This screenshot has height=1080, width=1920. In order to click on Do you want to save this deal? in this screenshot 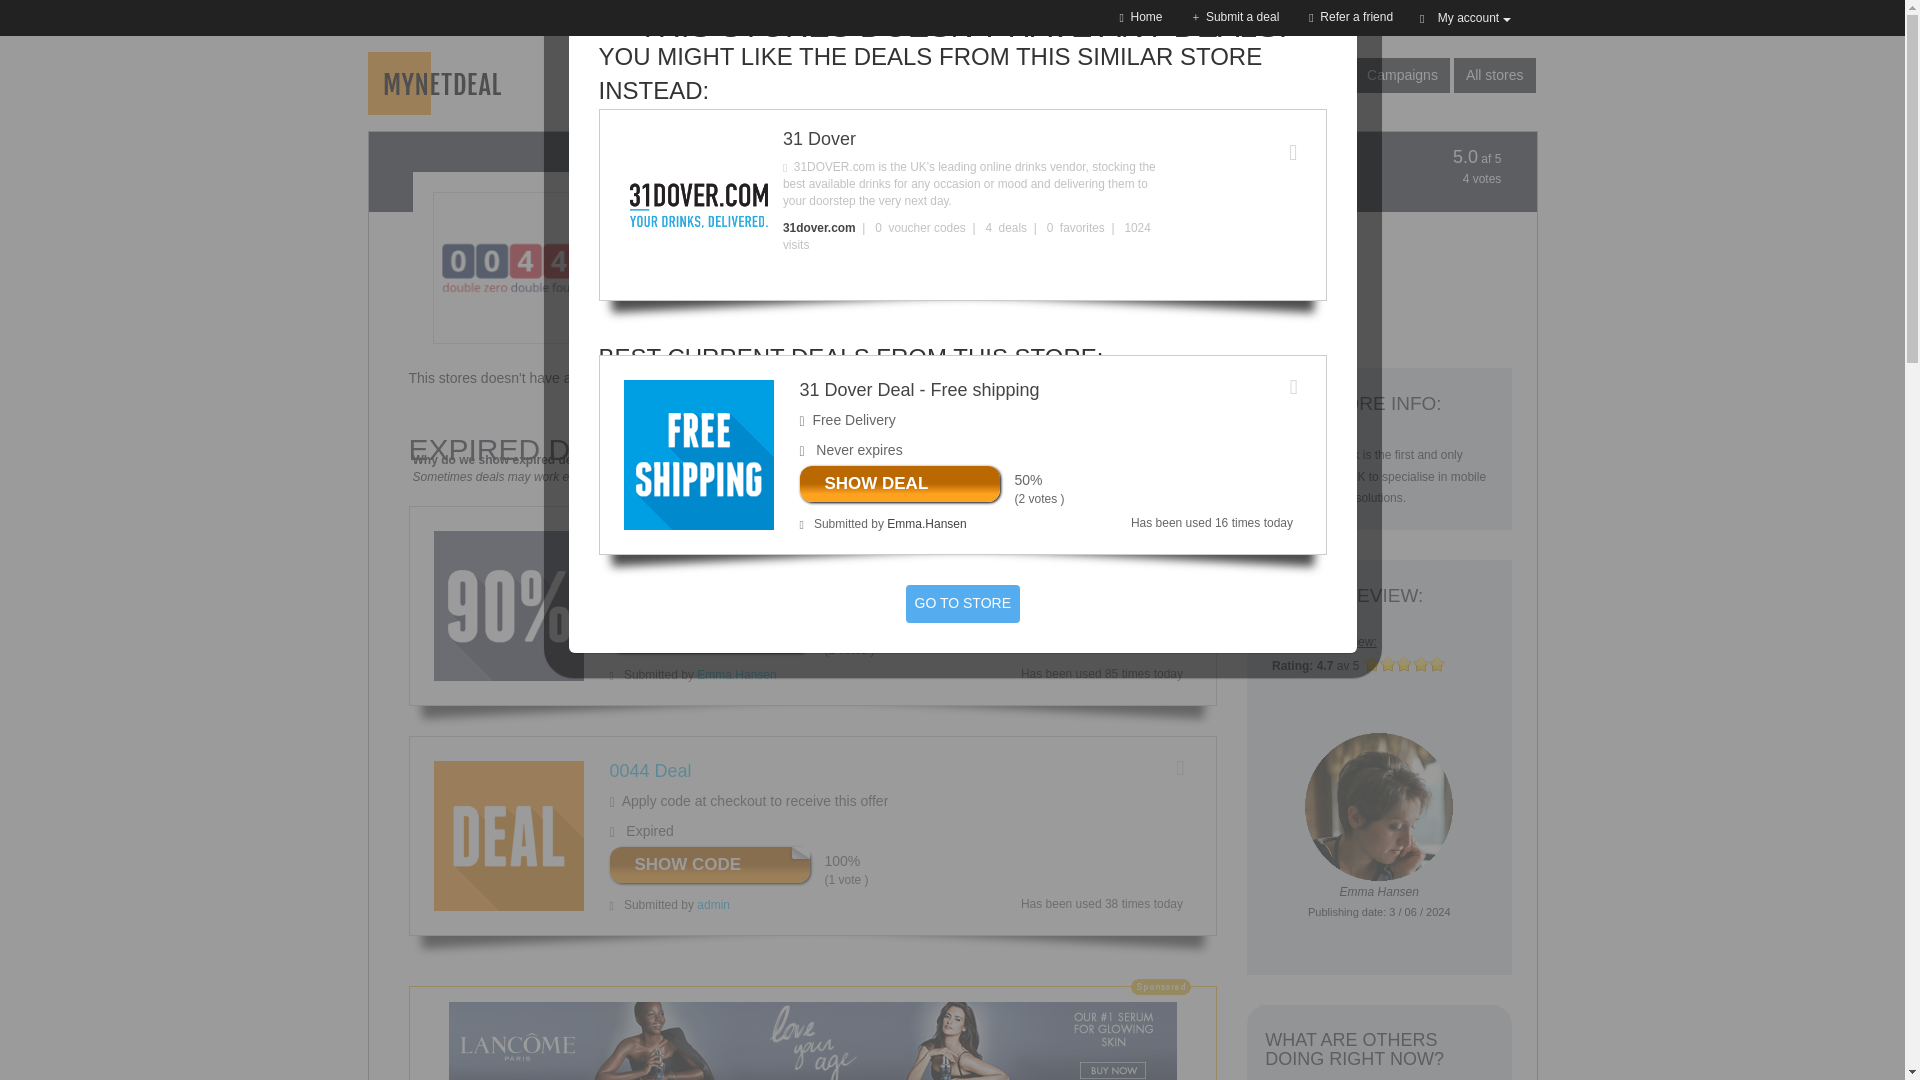, I will do `click(1294, 387)`.